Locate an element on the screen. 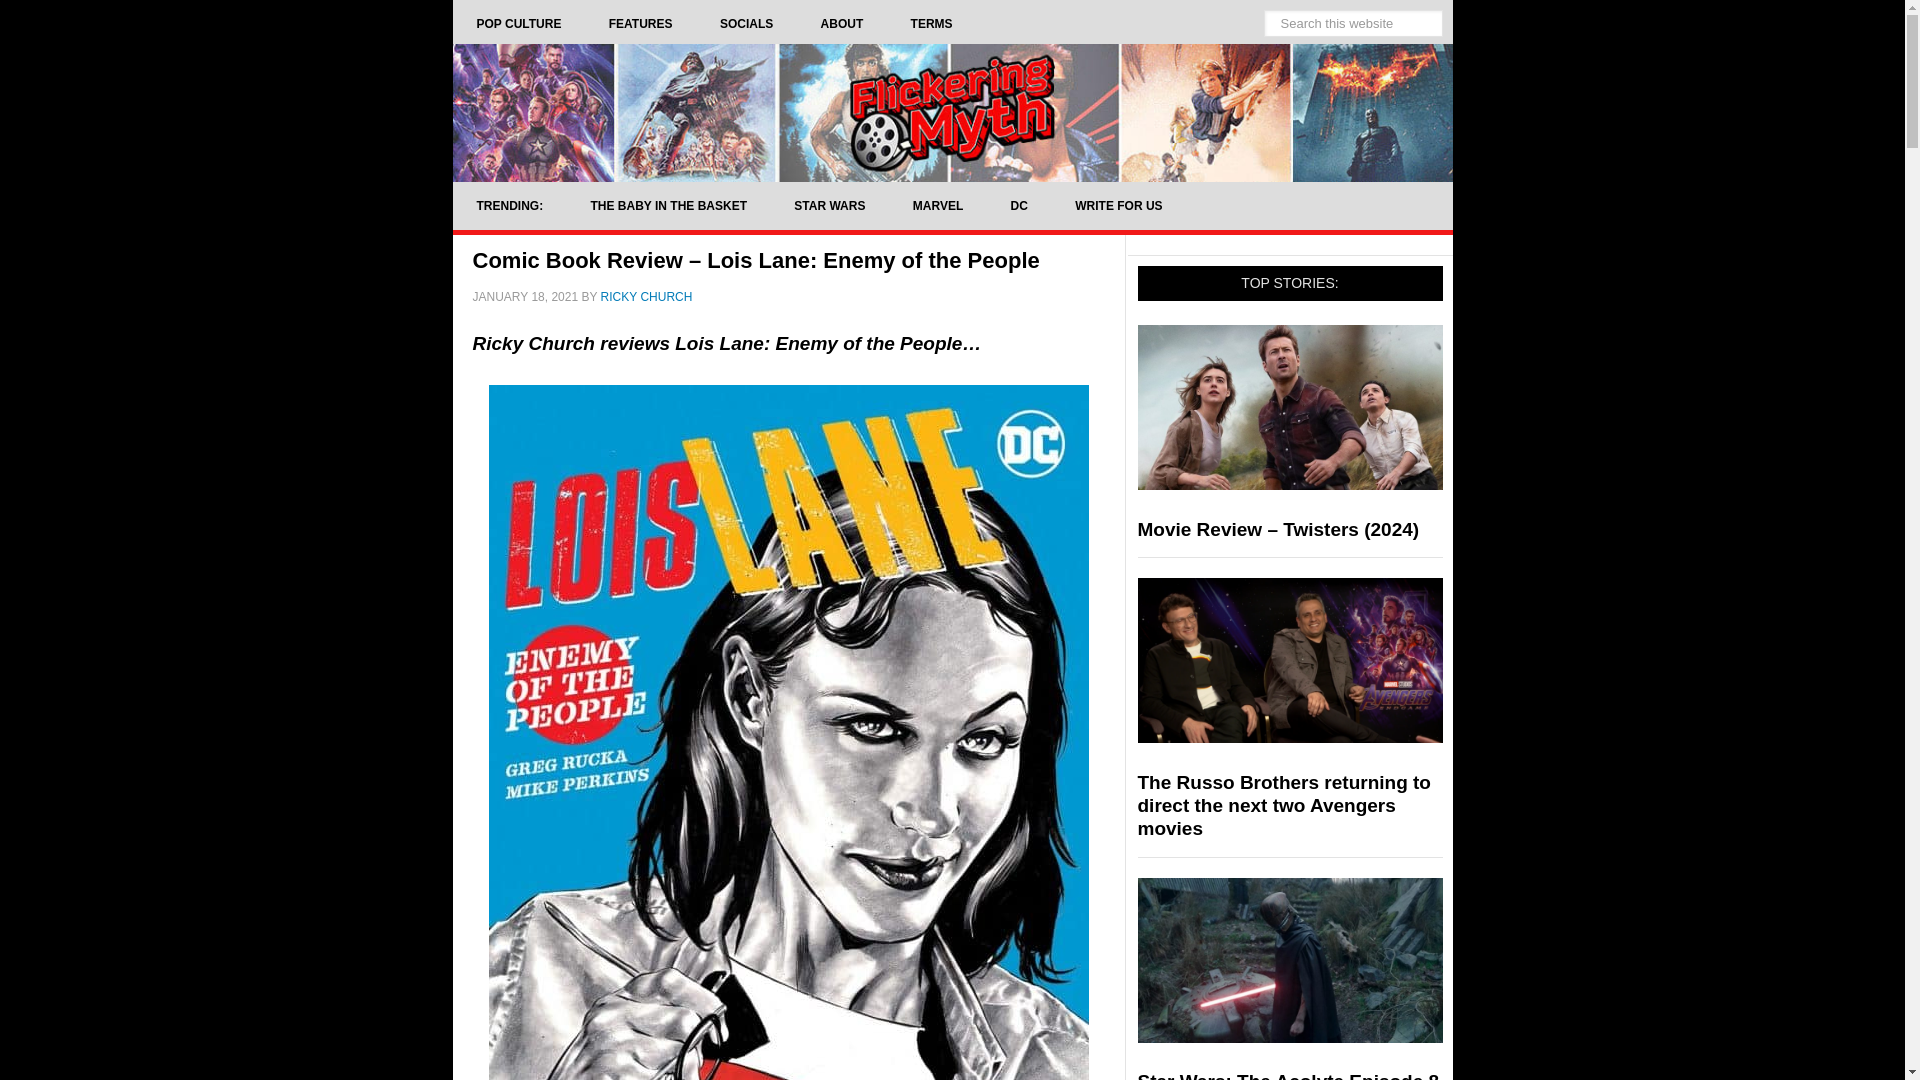 Image resolution: width=1920 pixels, height=1080 pixels. TRENDING: is located at coordinates (508, 206).